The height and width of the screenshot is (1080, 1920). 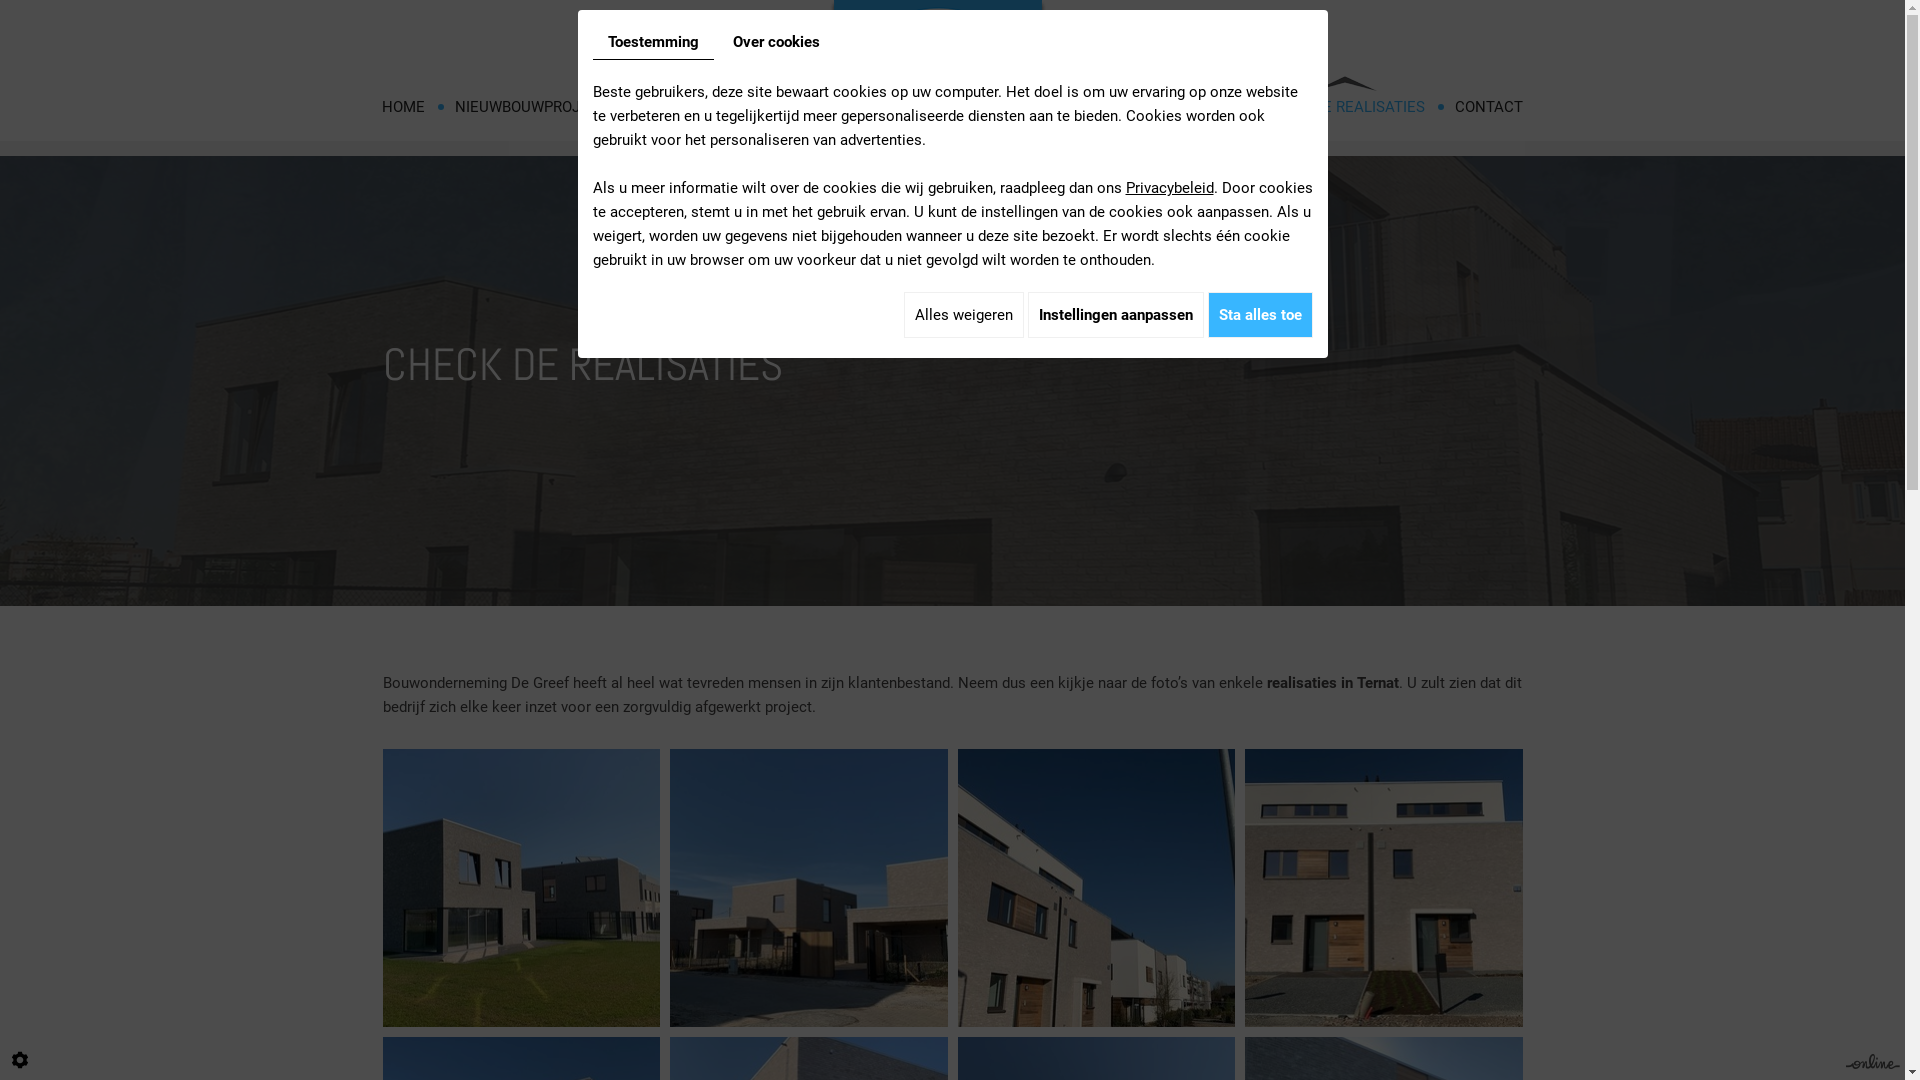 What do you see at coordinates (1384, 888) in the screenshot?
I see `Bouwonderneming De Greef - REALISATIES ` at bounding box center [1384, 888].